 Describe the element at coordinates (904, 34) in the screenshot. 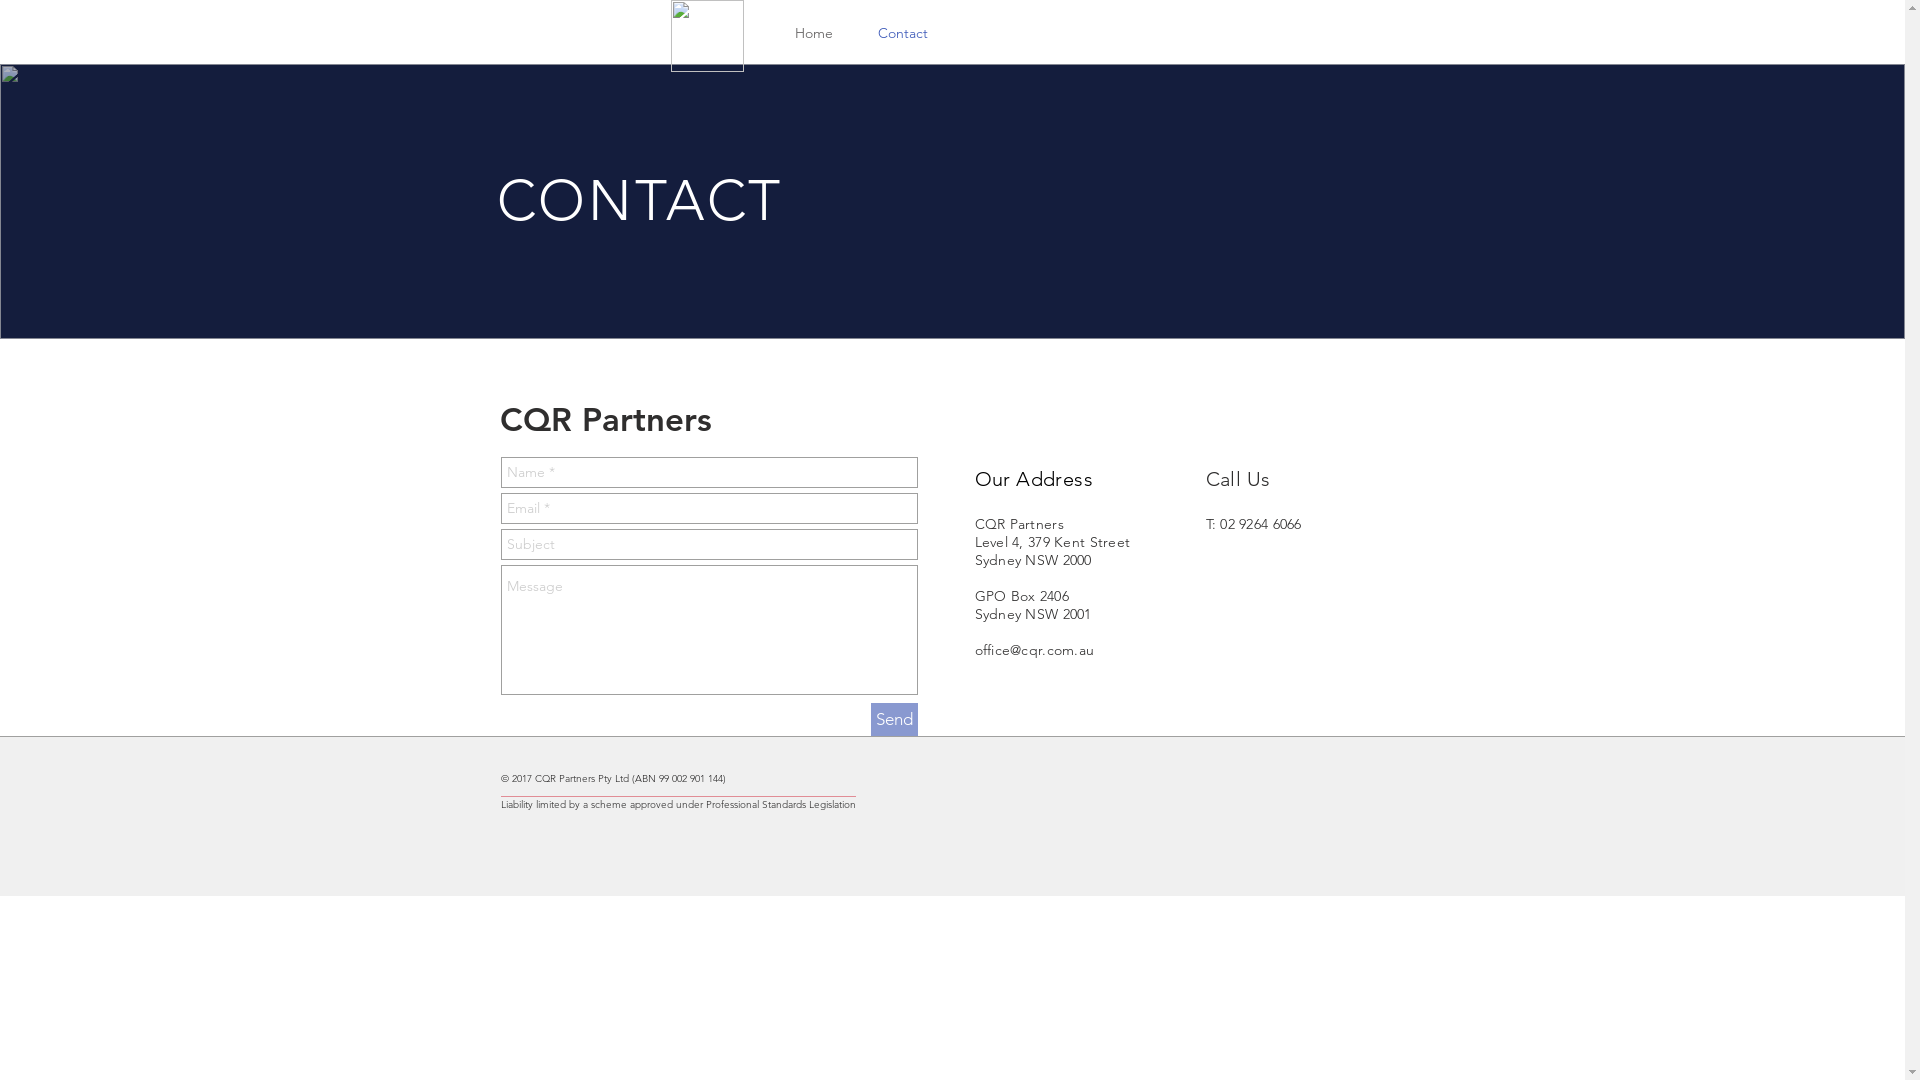

I see `Contact` at that location.